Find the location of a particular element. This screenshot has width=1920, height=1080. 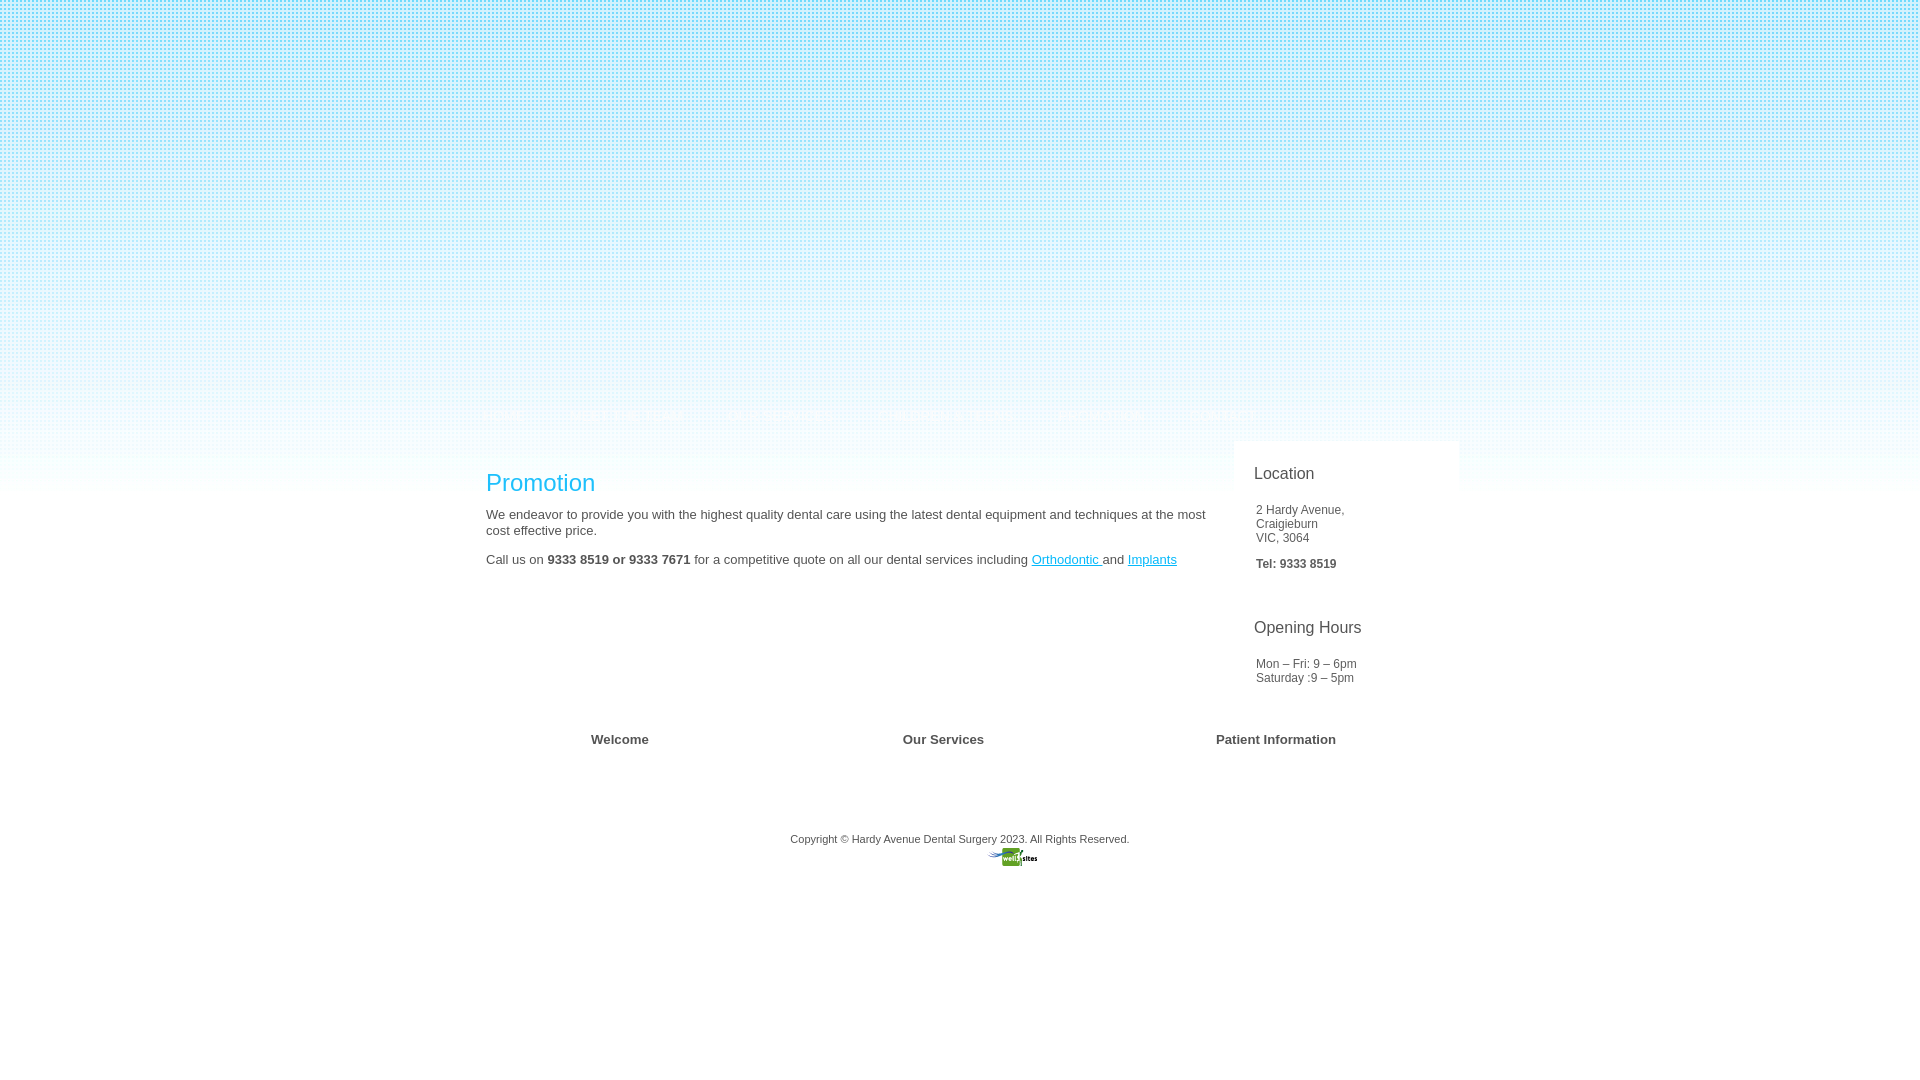

Home is located at coordinates (606, 756).